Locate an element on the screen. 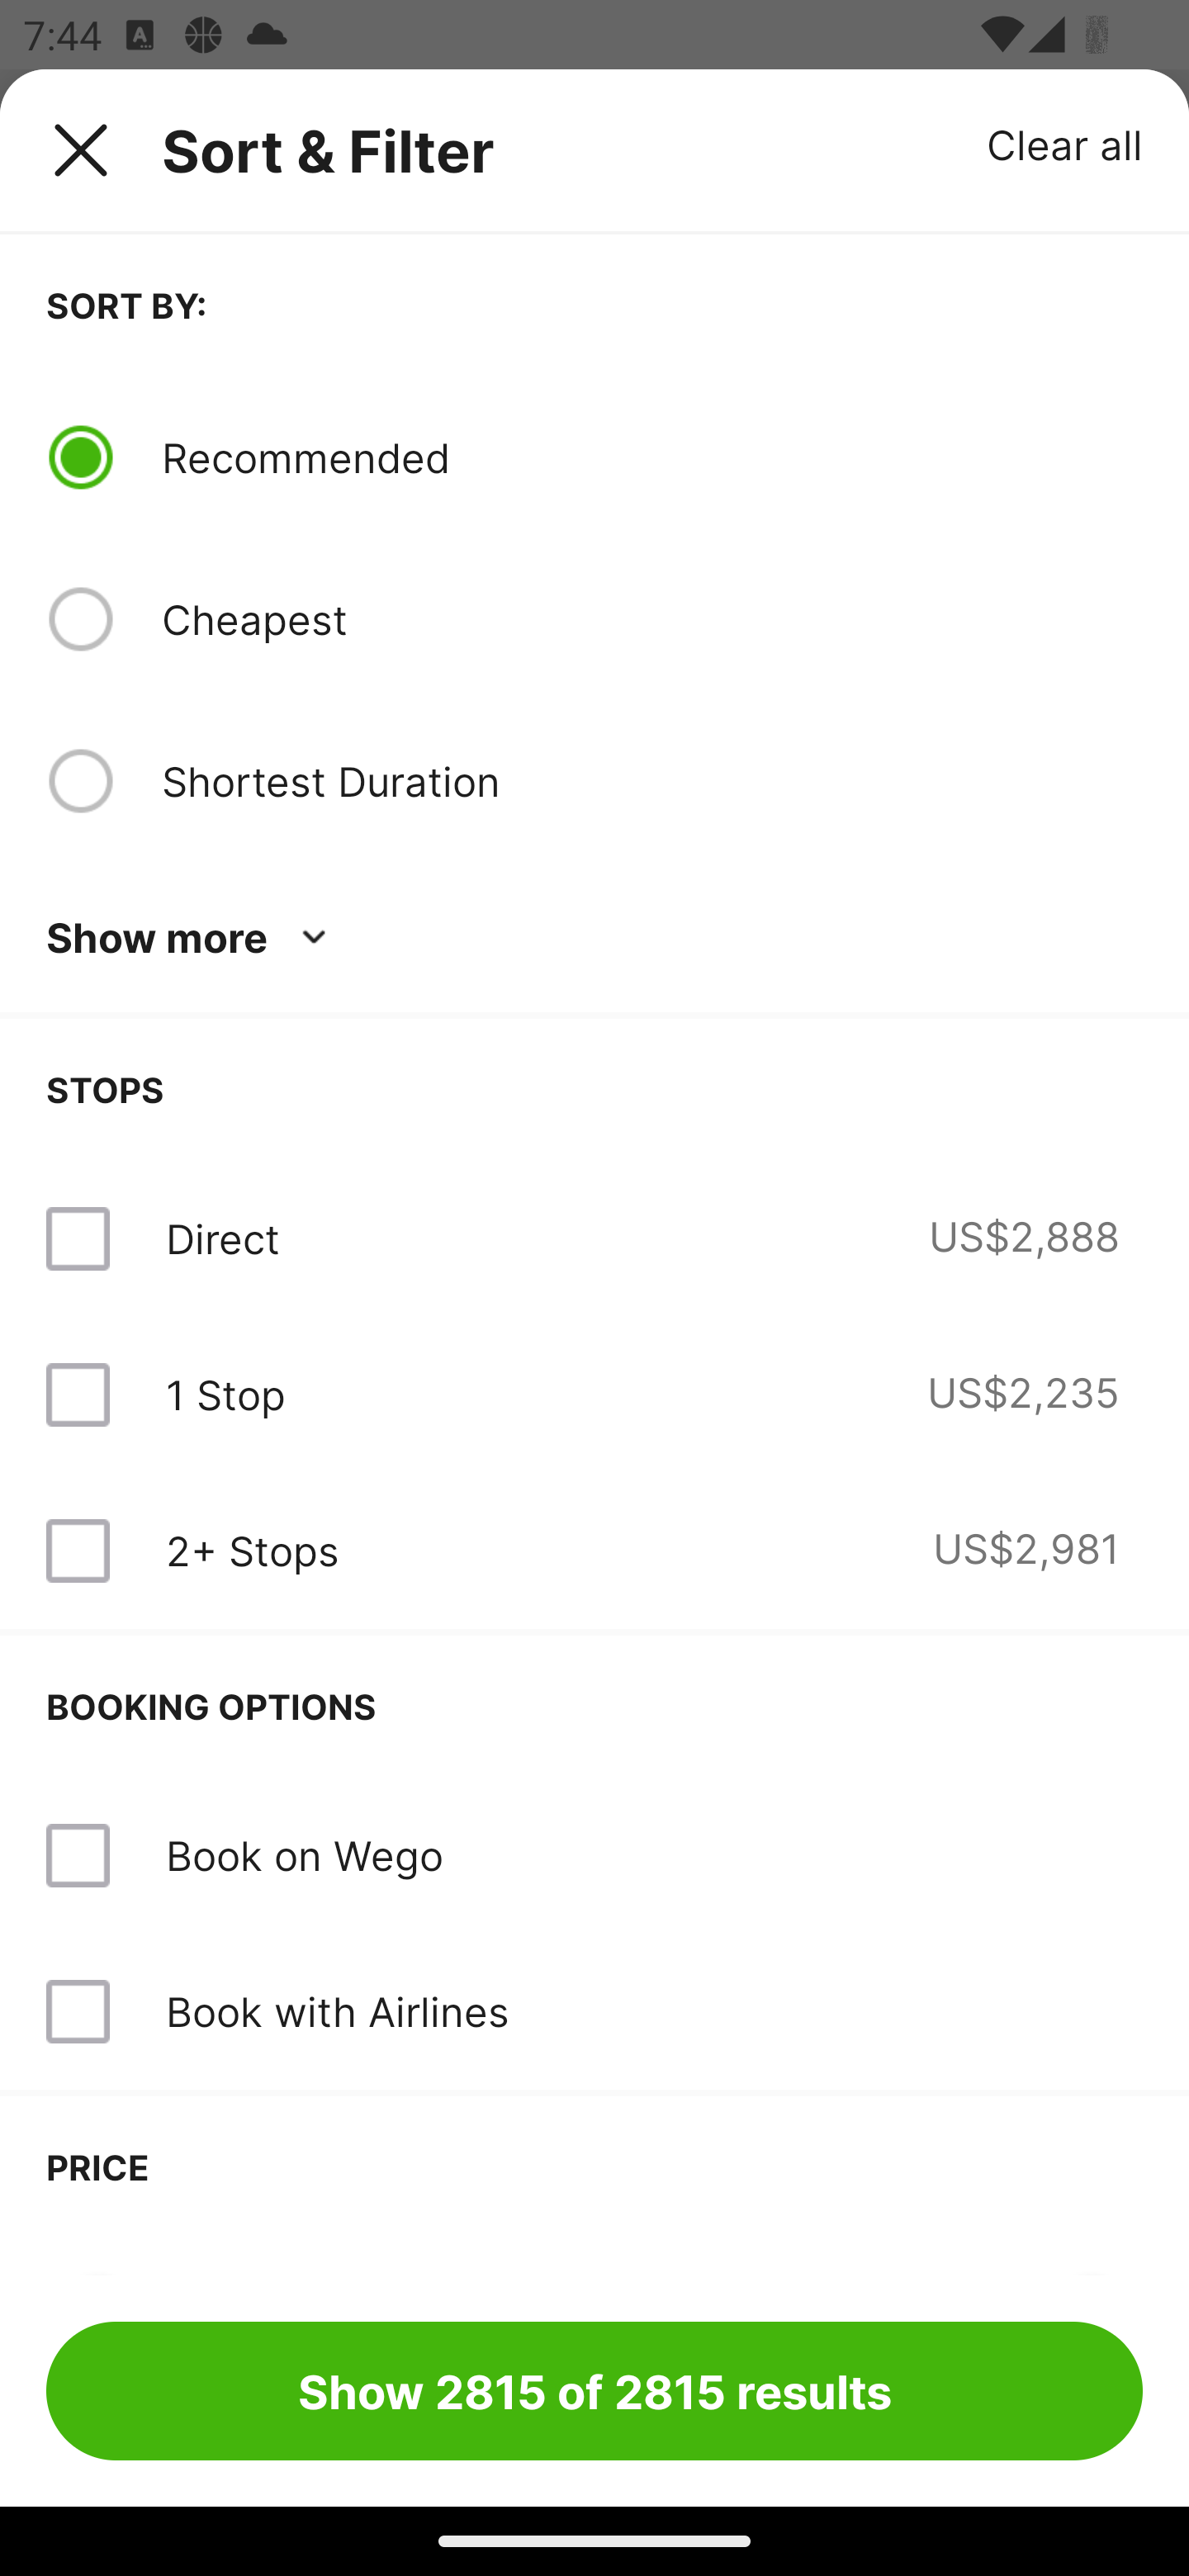  Clear all is located at coordinates (1065, 144).